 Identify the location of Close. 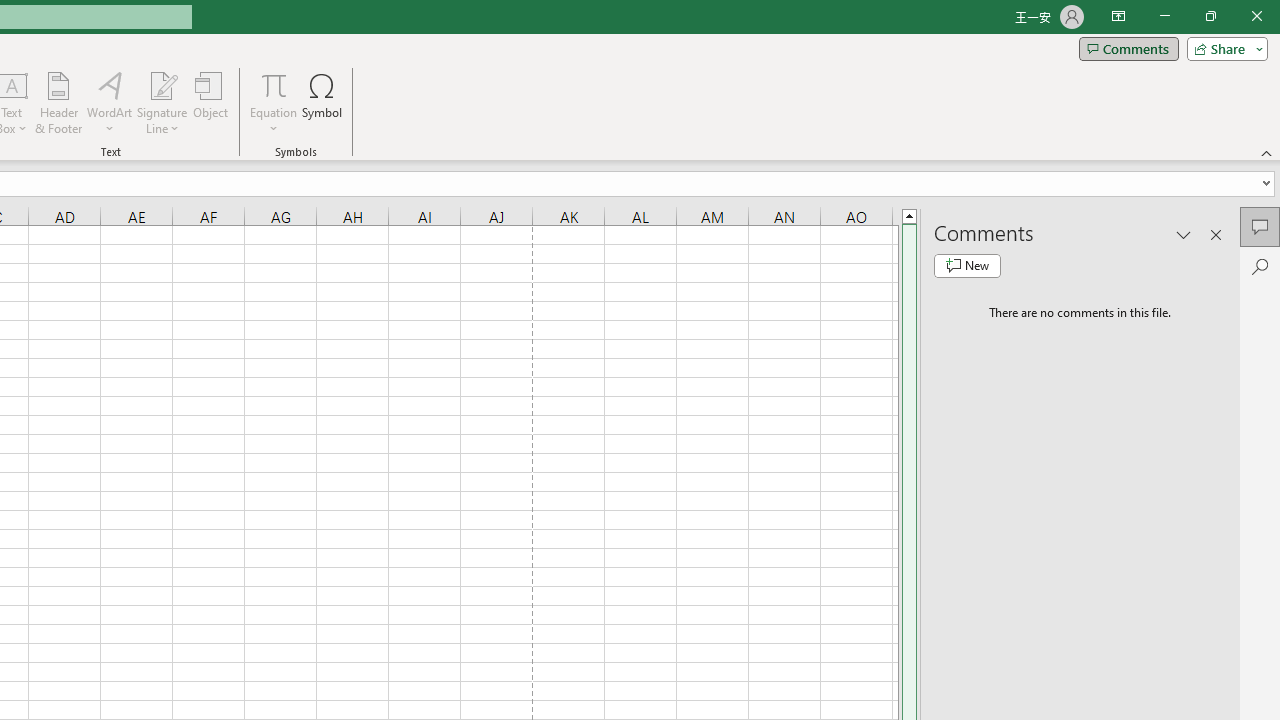
(1256, 16).